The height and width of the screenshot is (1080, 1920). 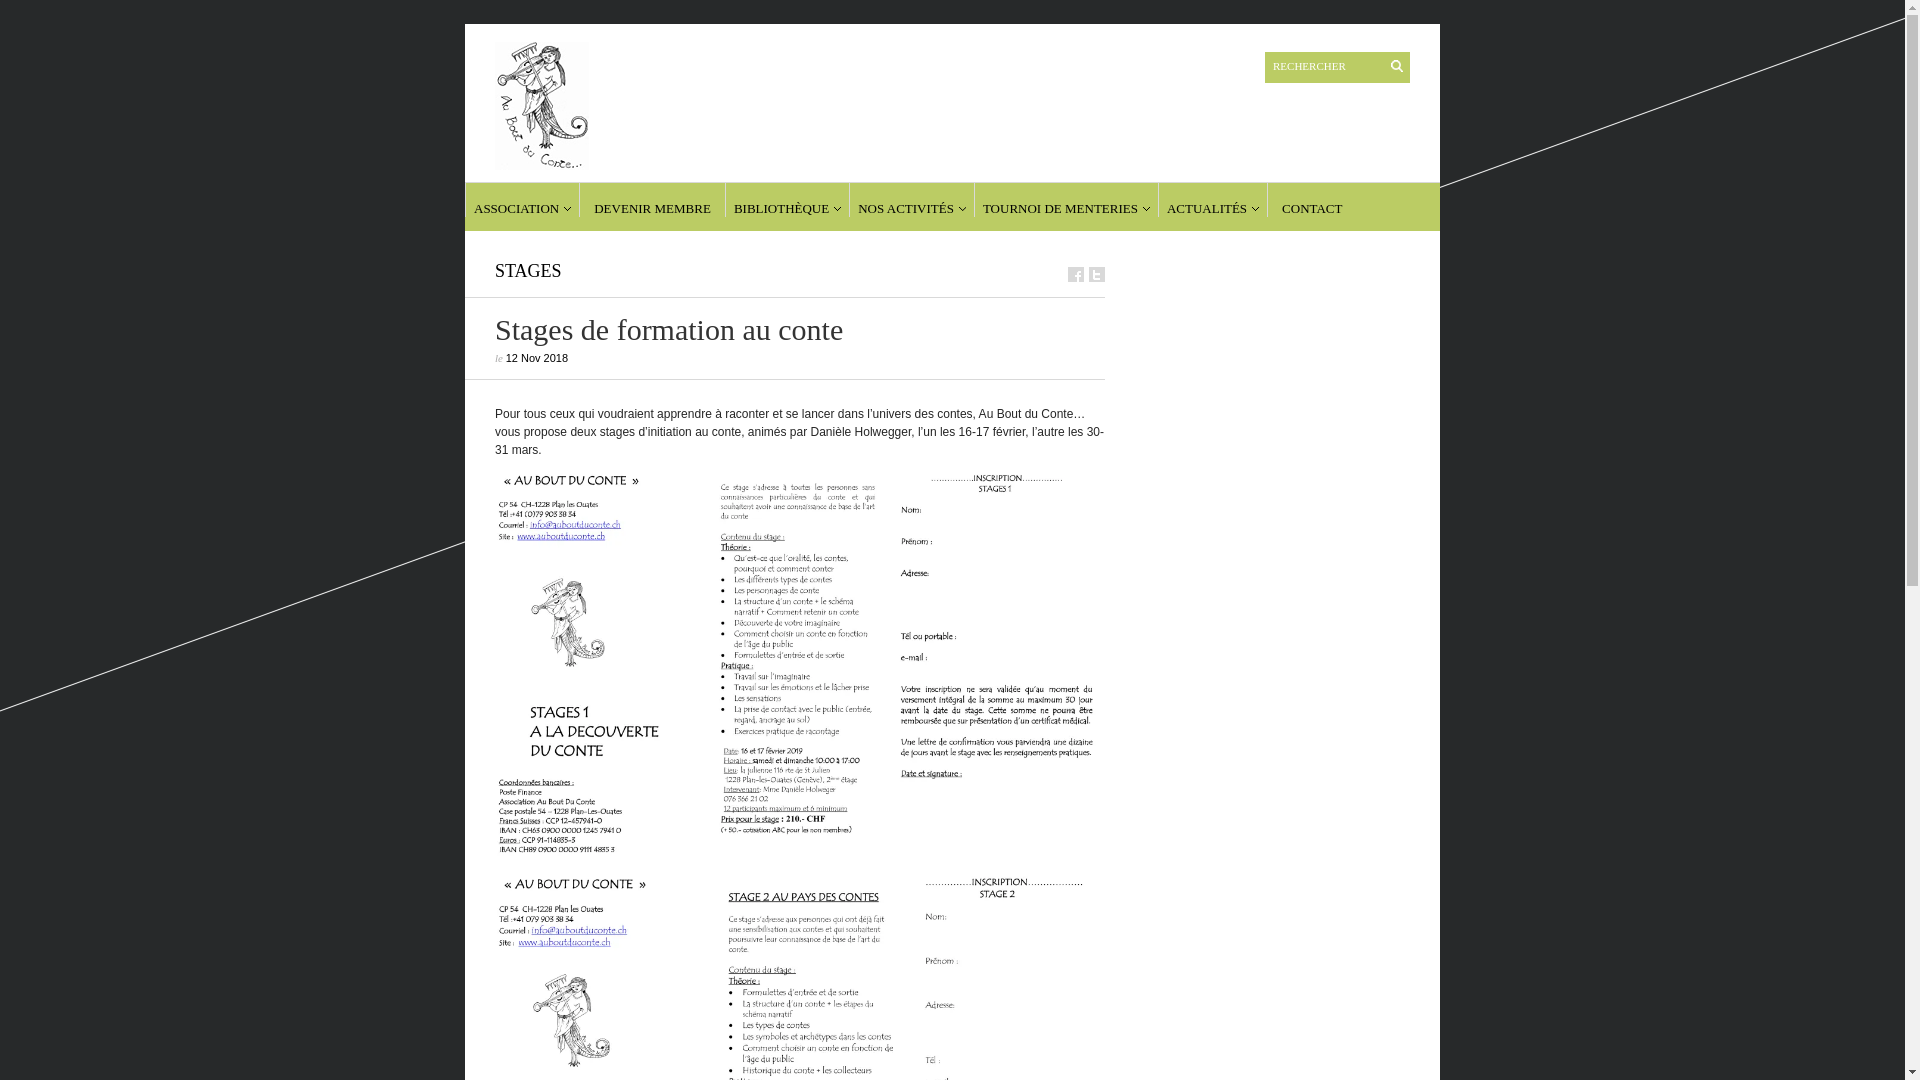 What do you see at coordinates (1097, 274) in the screenshot?
I see `Parlez-en sur Twitter` at bounding box center [1097, 274].